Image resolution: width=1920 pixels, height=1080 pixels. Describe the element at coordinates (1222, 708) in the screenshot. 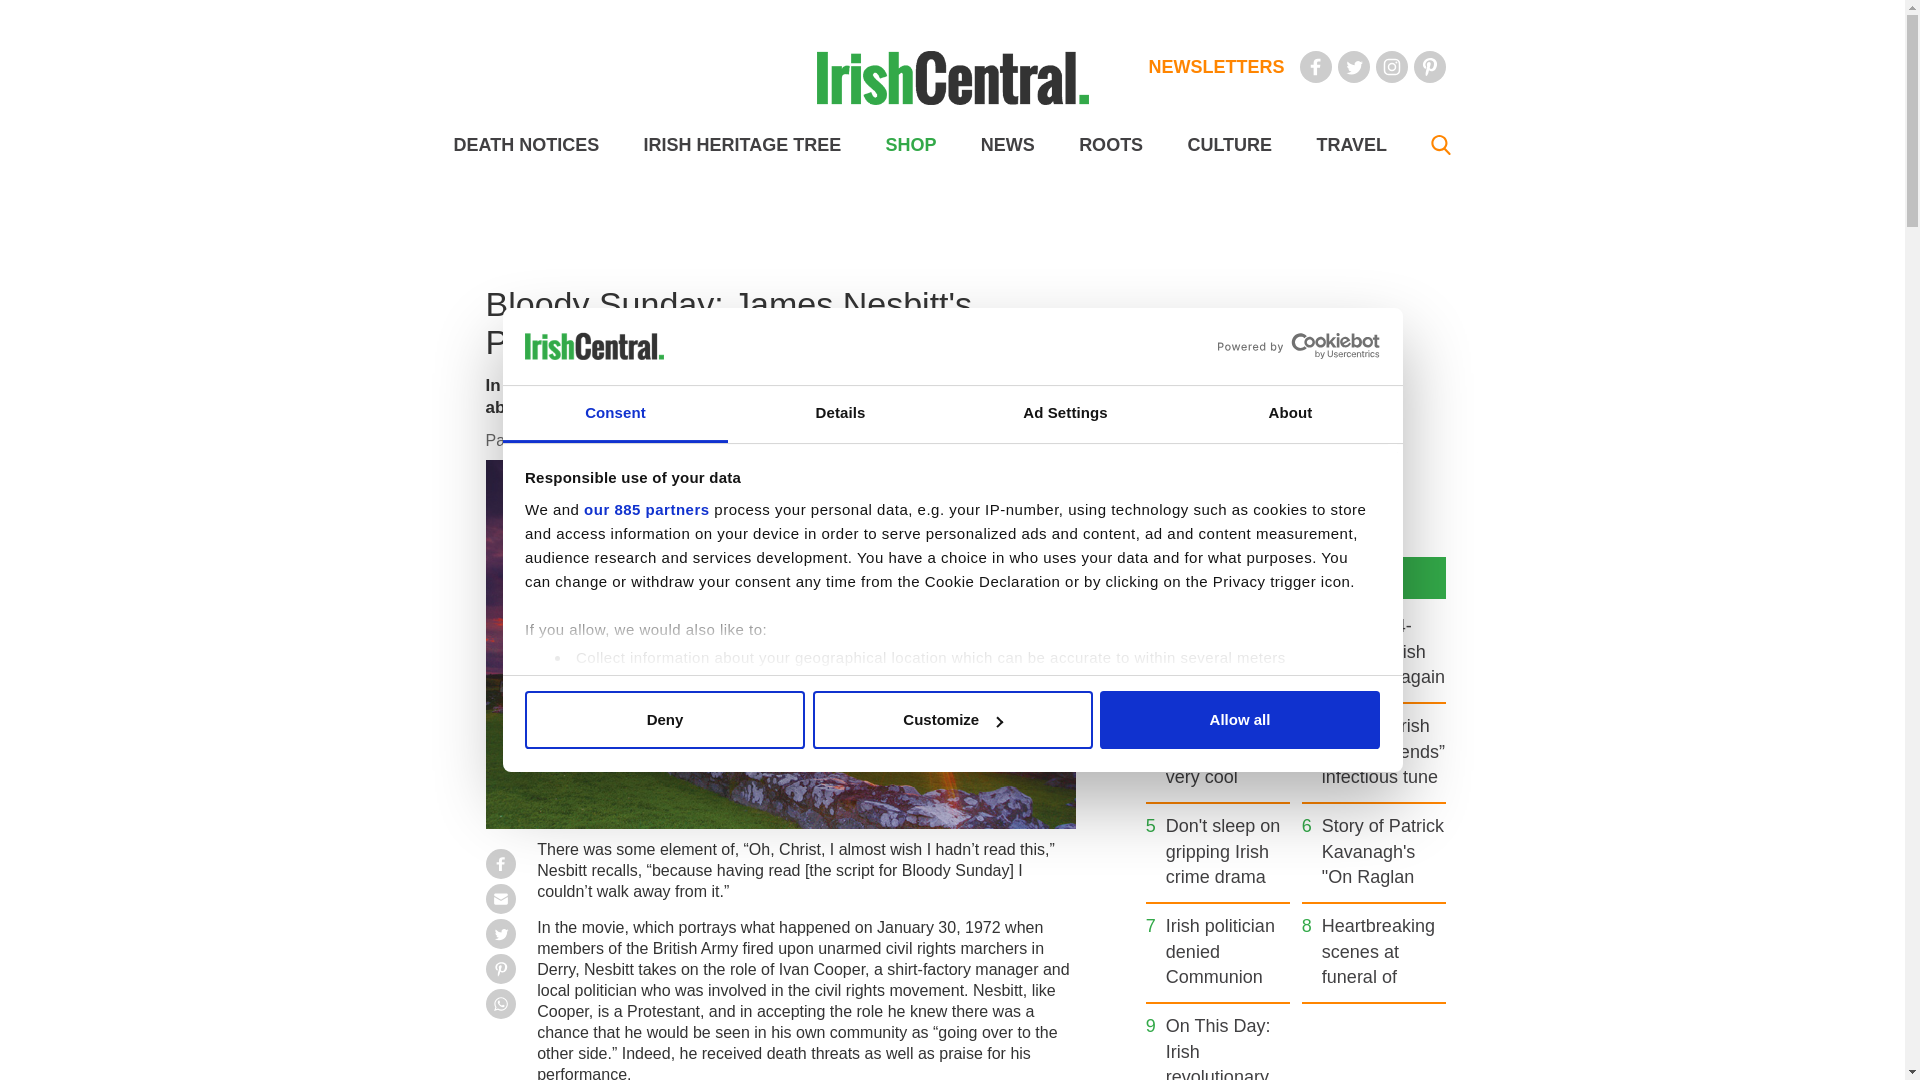

I see `details section` at that location.